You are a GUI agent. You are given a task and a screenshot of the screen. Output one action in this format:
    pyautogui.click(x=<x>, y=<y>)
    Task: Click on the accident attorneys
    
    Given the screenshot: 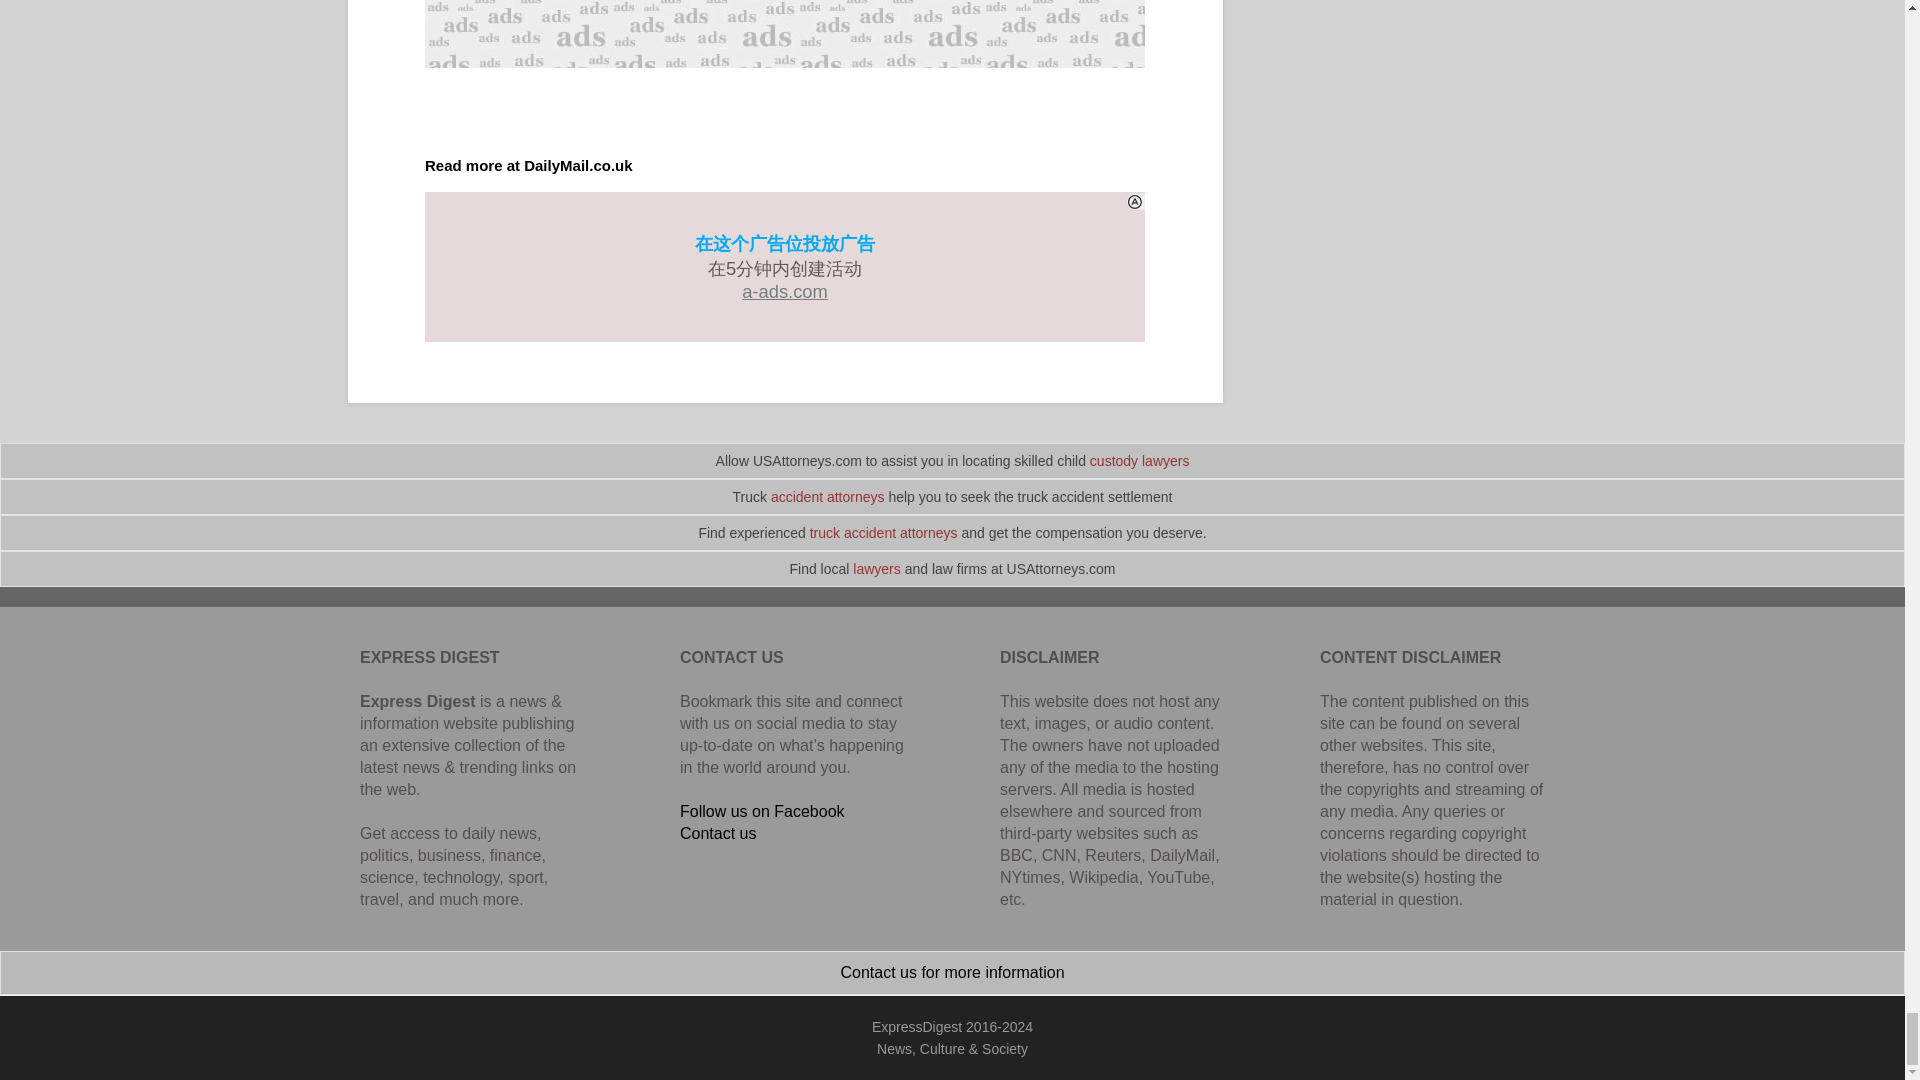 What is the action you would take?
    pyautogui.click(x=828, y=497)
    